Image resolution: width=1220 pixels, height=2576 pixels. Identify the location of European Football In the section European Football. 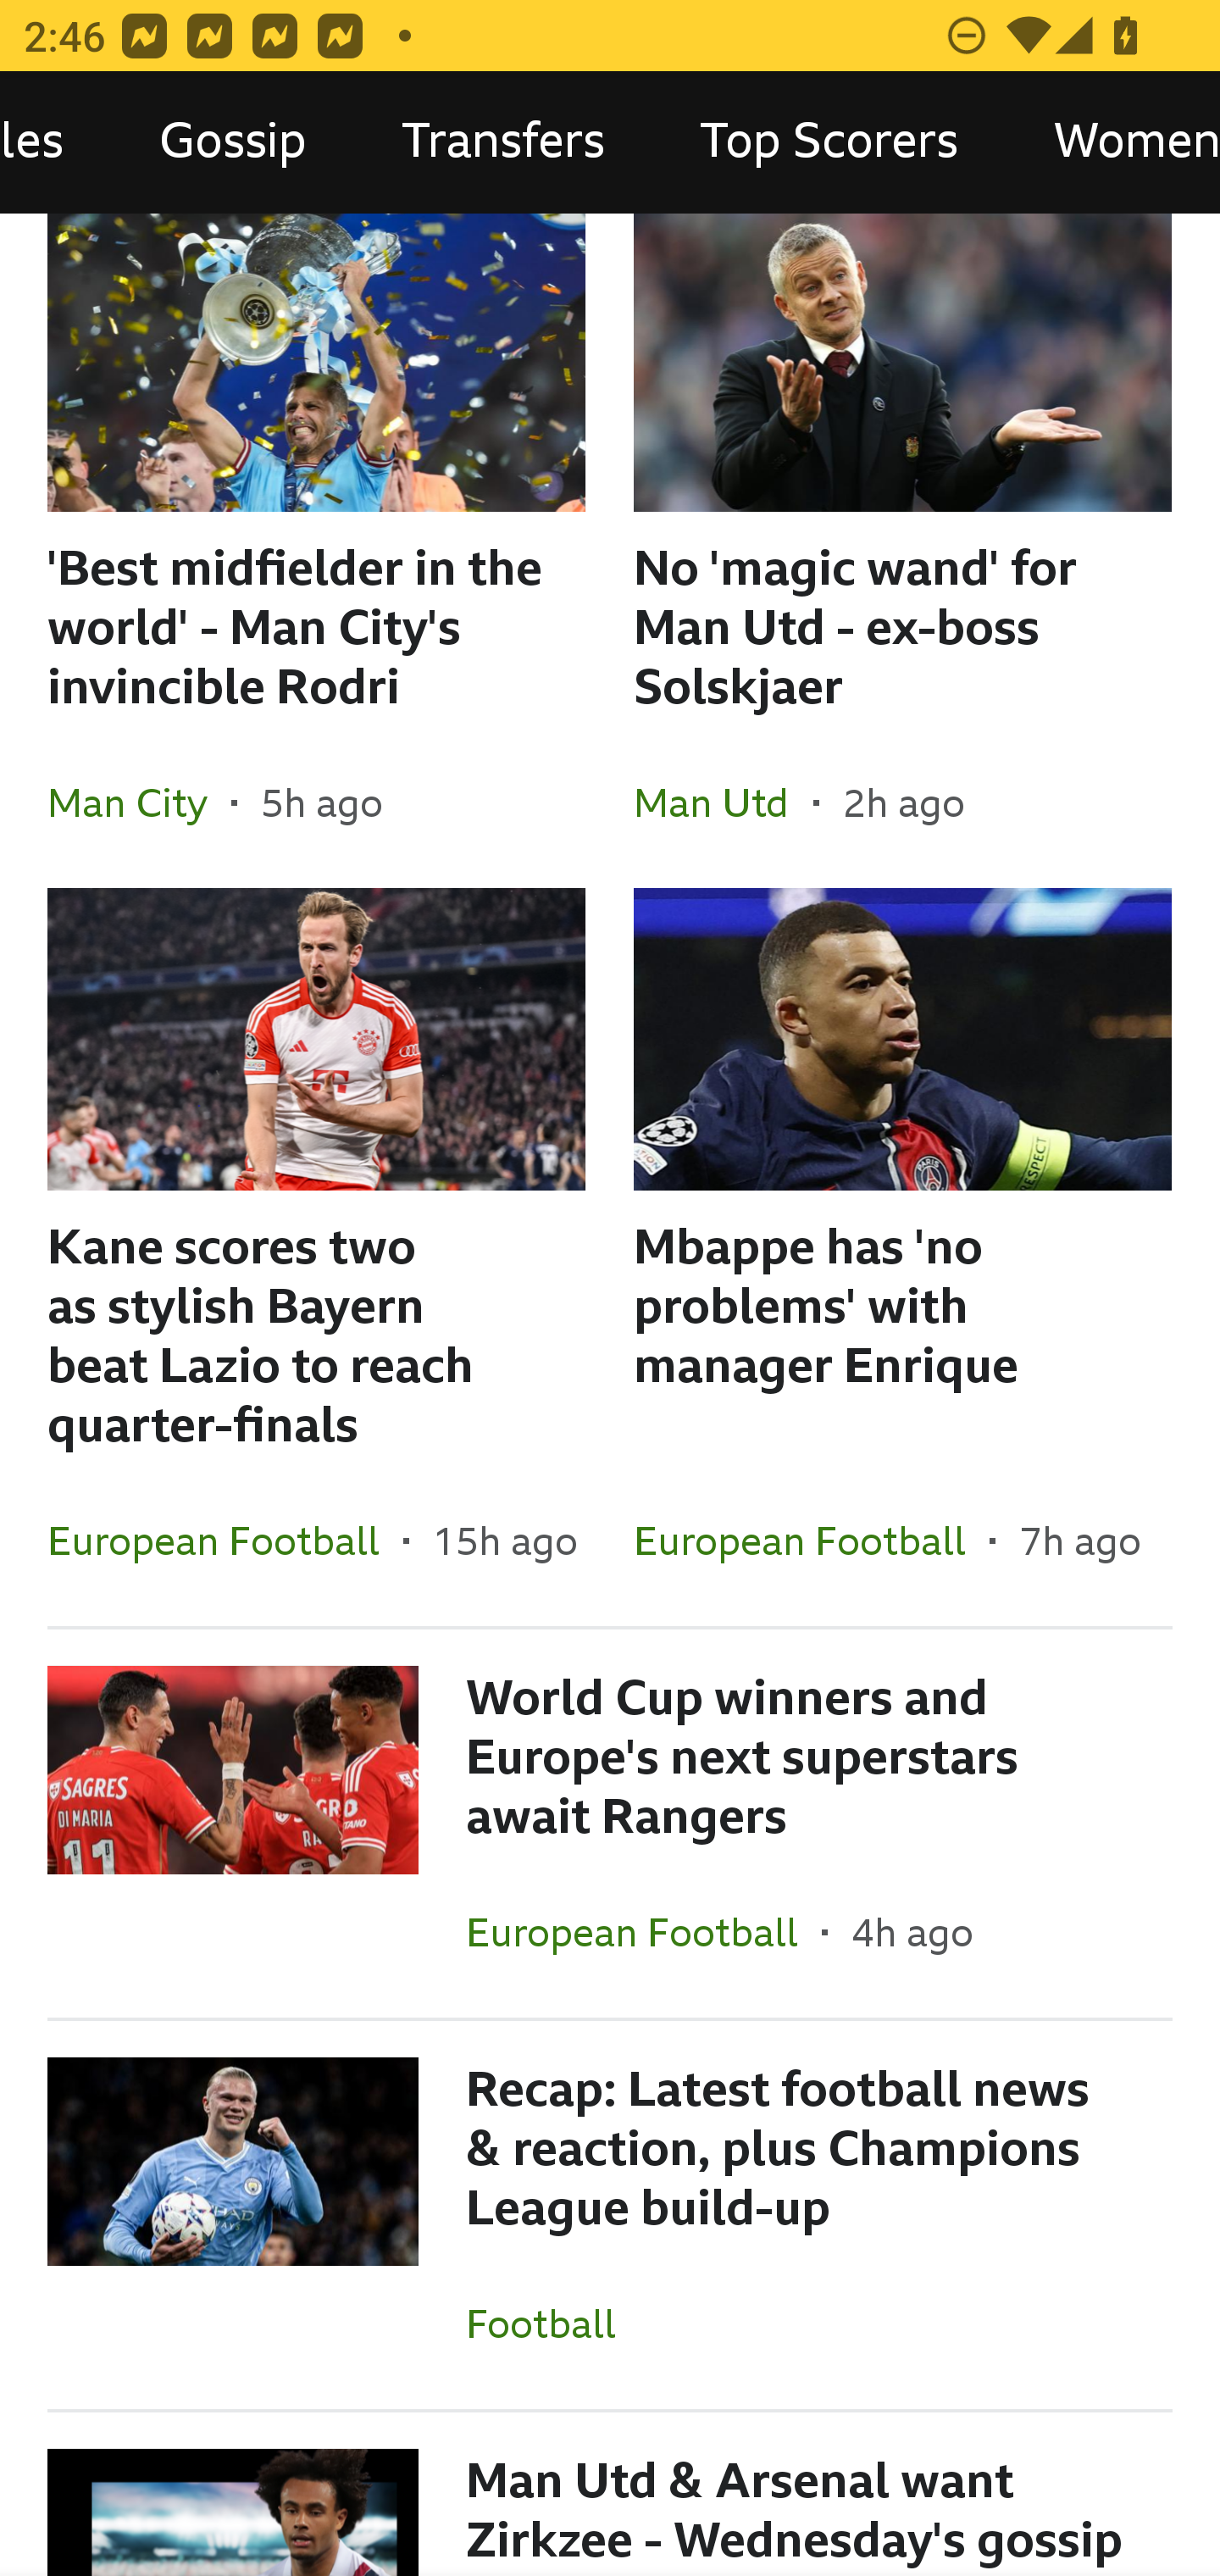
(644, 1932).